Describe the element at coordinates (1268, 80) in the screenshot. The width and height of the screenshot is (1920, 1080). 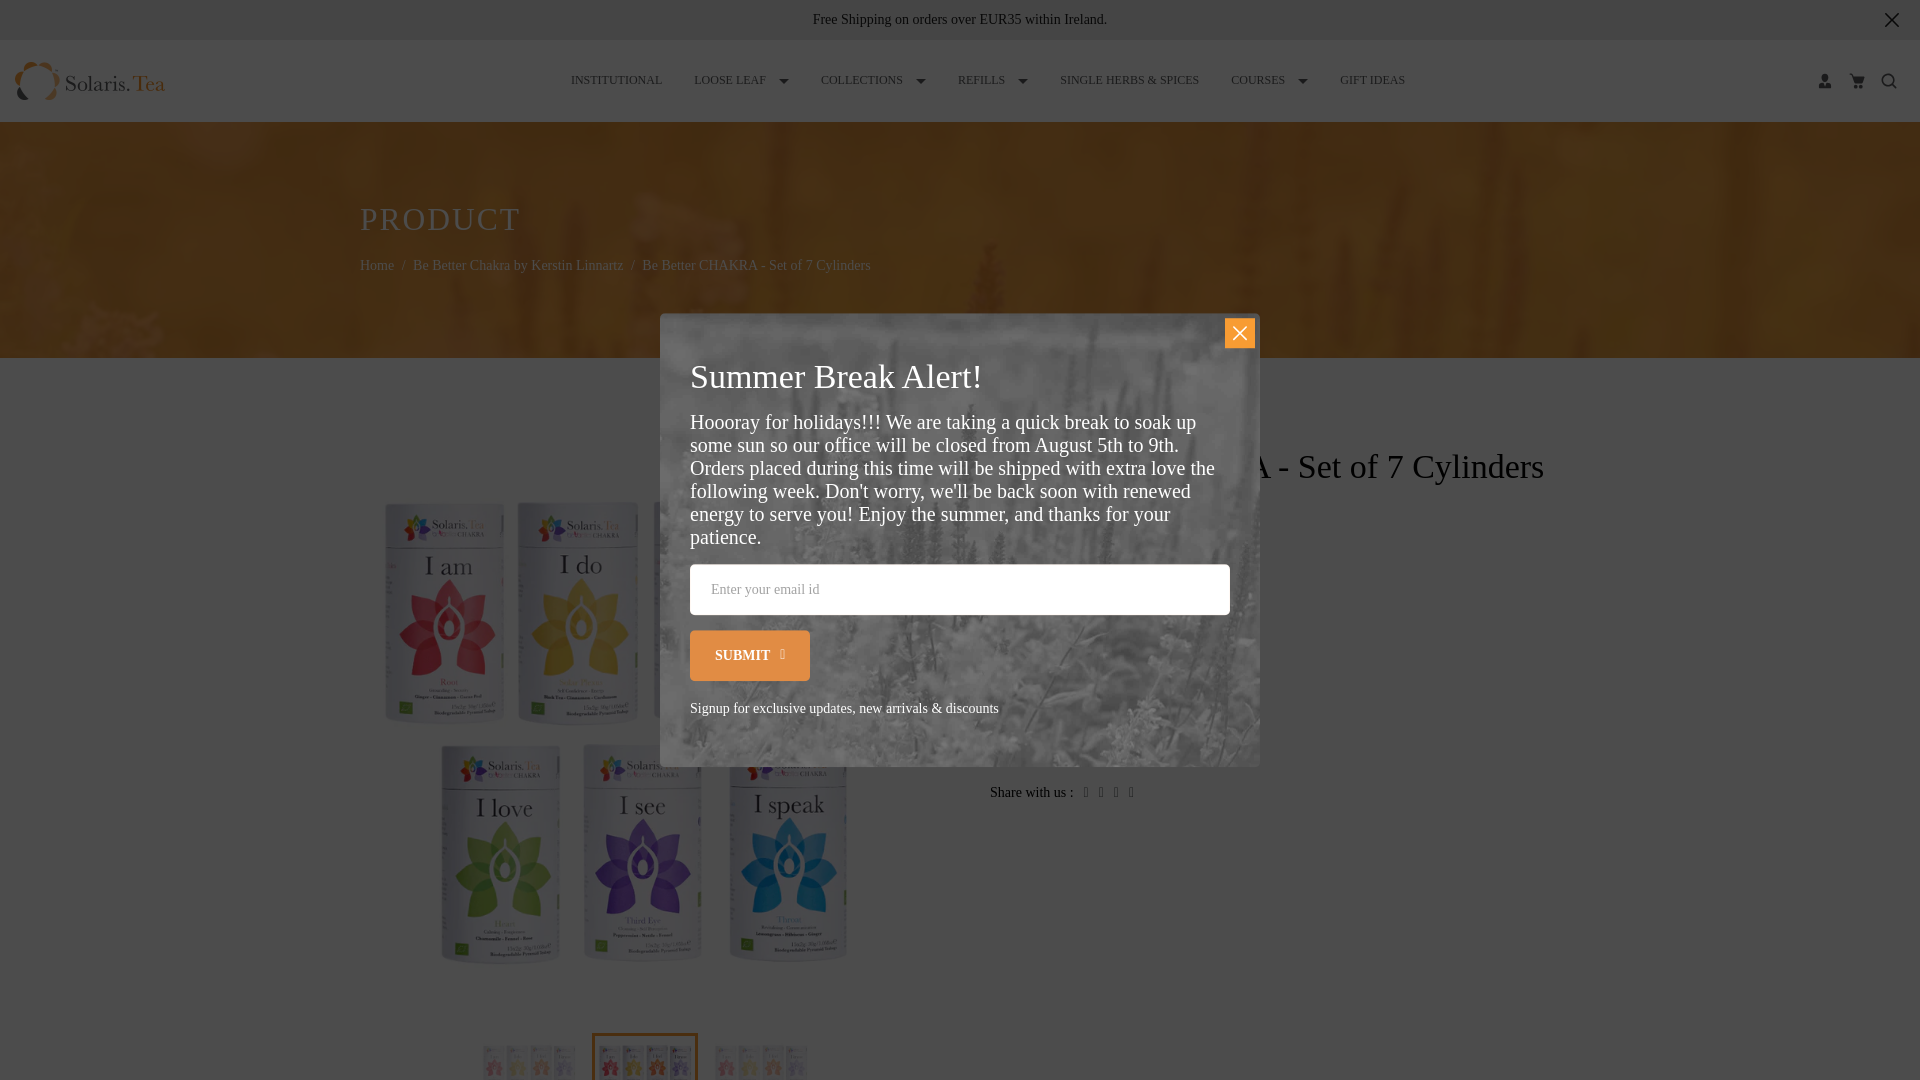
I see `COURSES` at that location.